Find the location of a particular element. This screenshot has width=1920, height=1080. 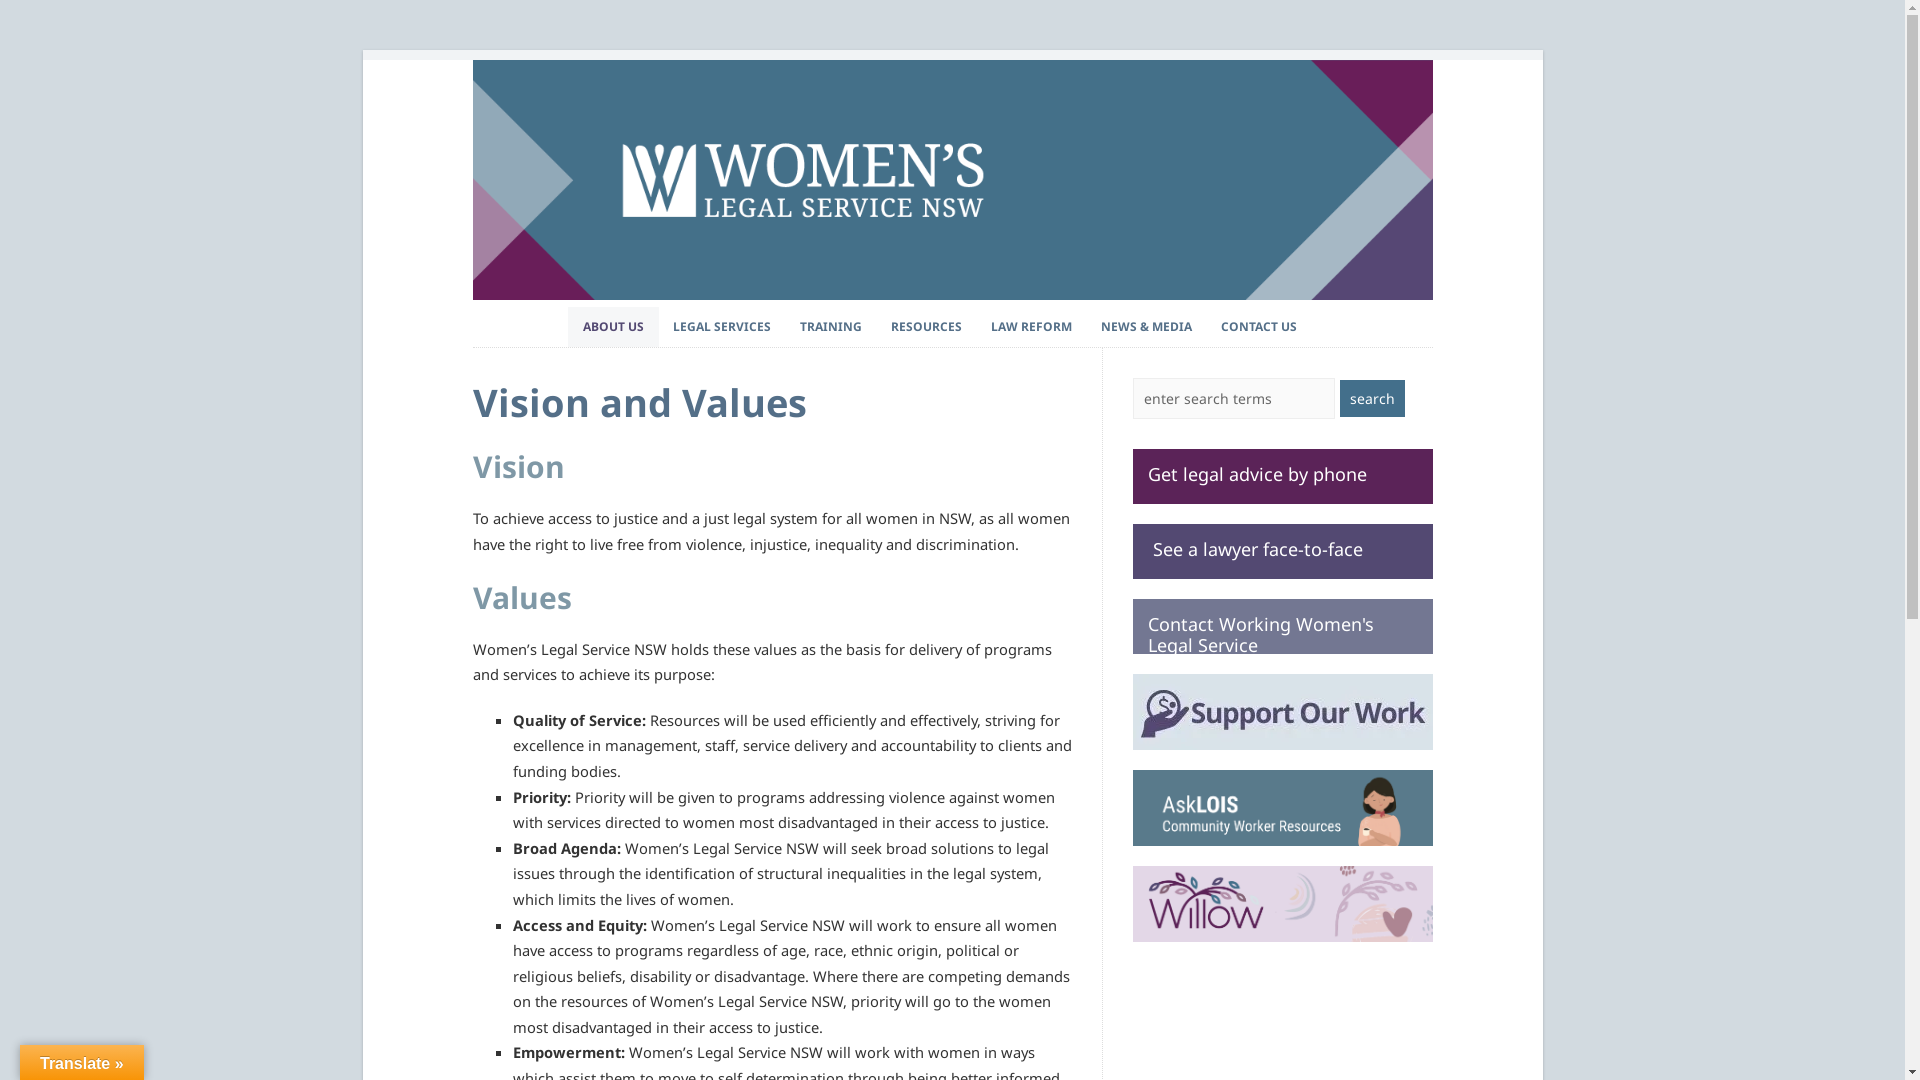

NEWS & MEDIA is located at coordinates (1146, 327).